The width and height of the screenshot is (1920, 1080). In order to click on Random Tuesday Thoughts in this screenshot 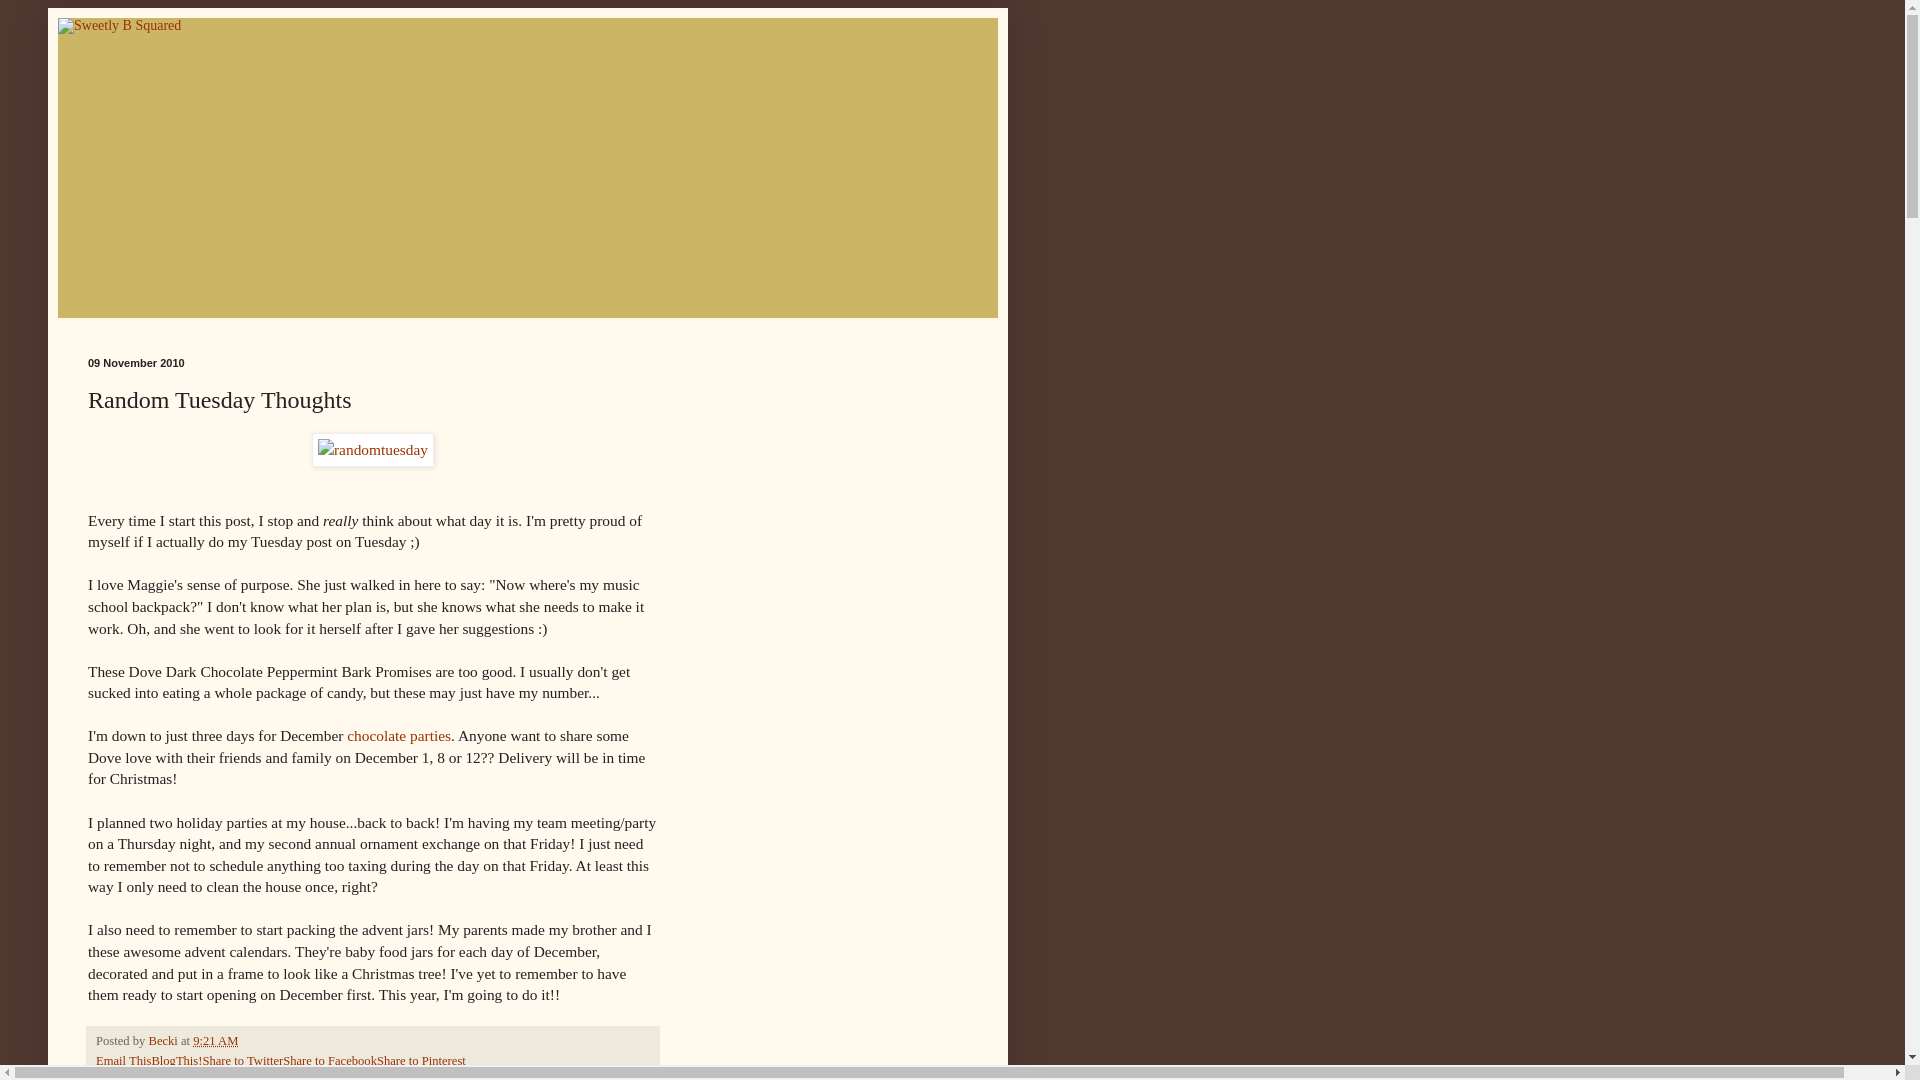, I will do `click(205, 1076)`.